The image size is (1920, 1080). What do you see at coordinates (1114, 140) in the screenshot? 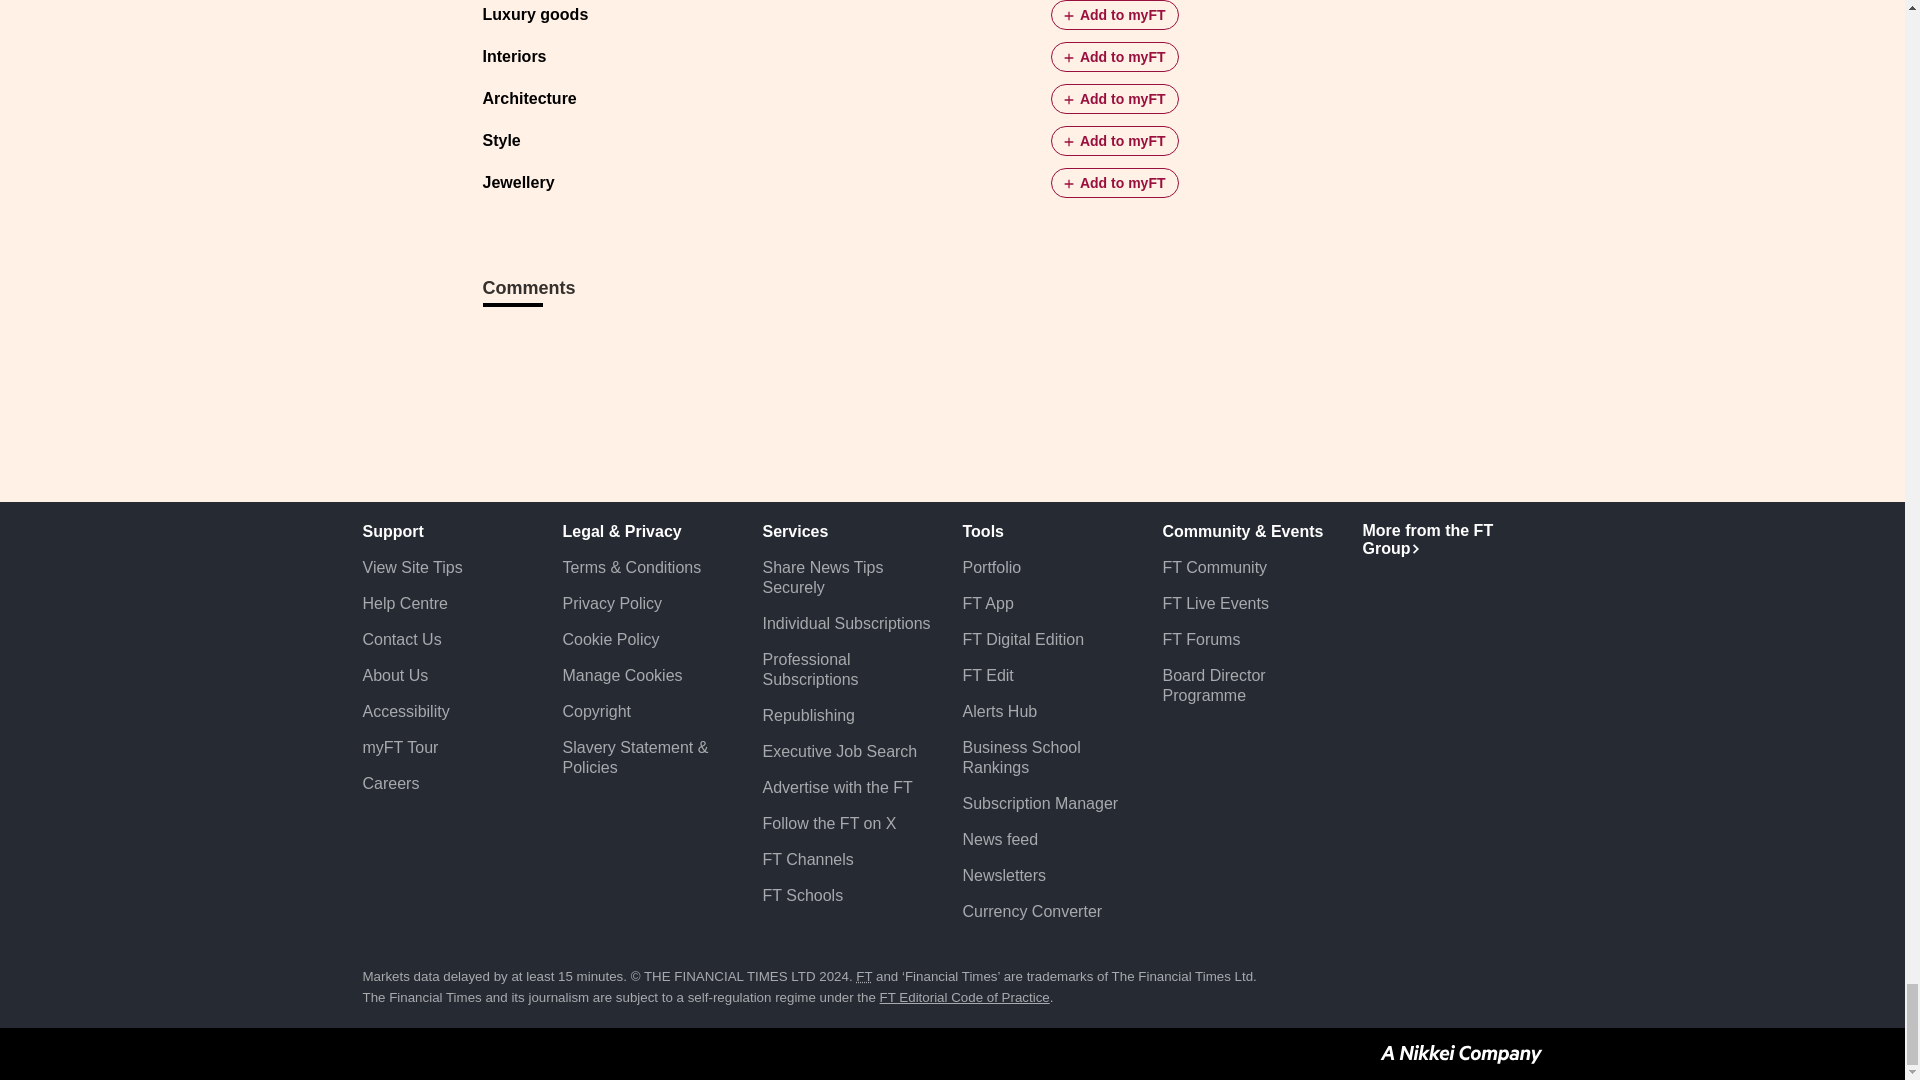
I see `Add Style to myFT` at bounding box center [1114, 140].